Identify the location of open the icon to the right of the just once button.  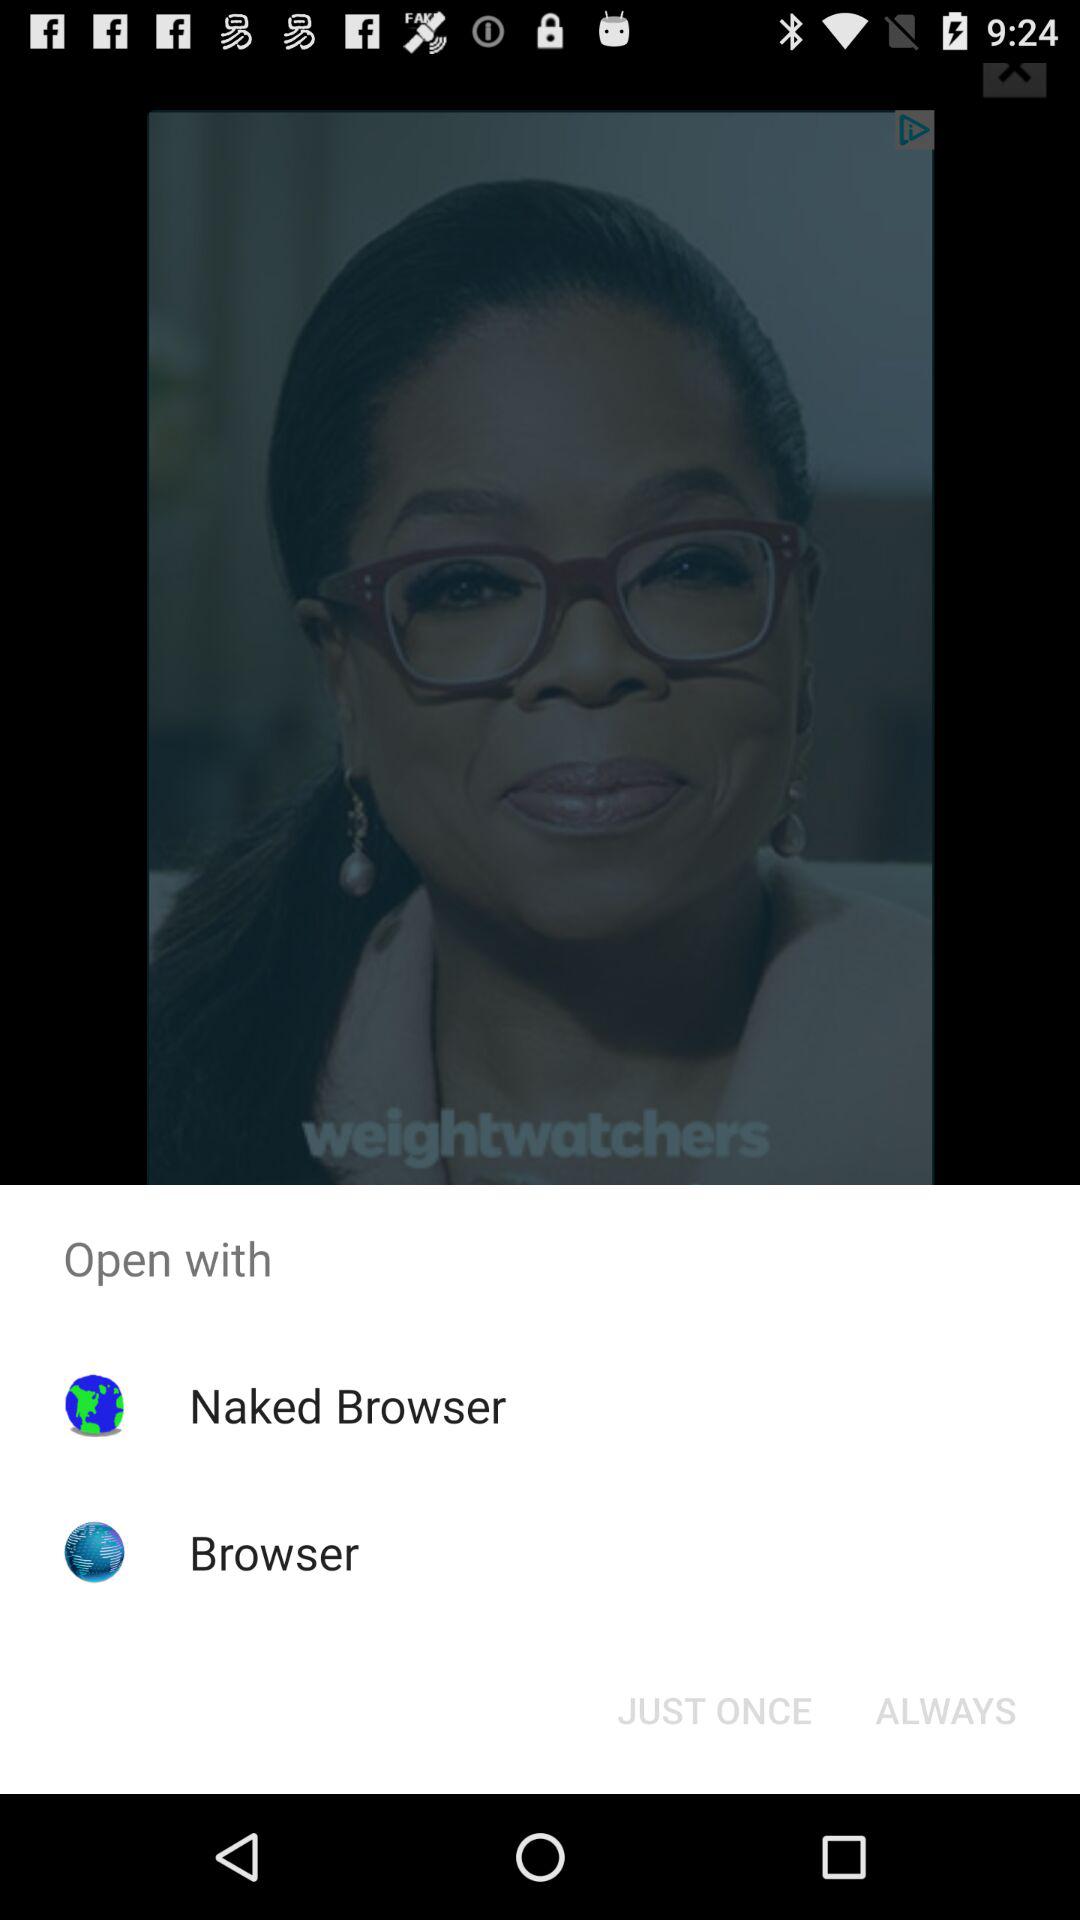
(946, 1710).